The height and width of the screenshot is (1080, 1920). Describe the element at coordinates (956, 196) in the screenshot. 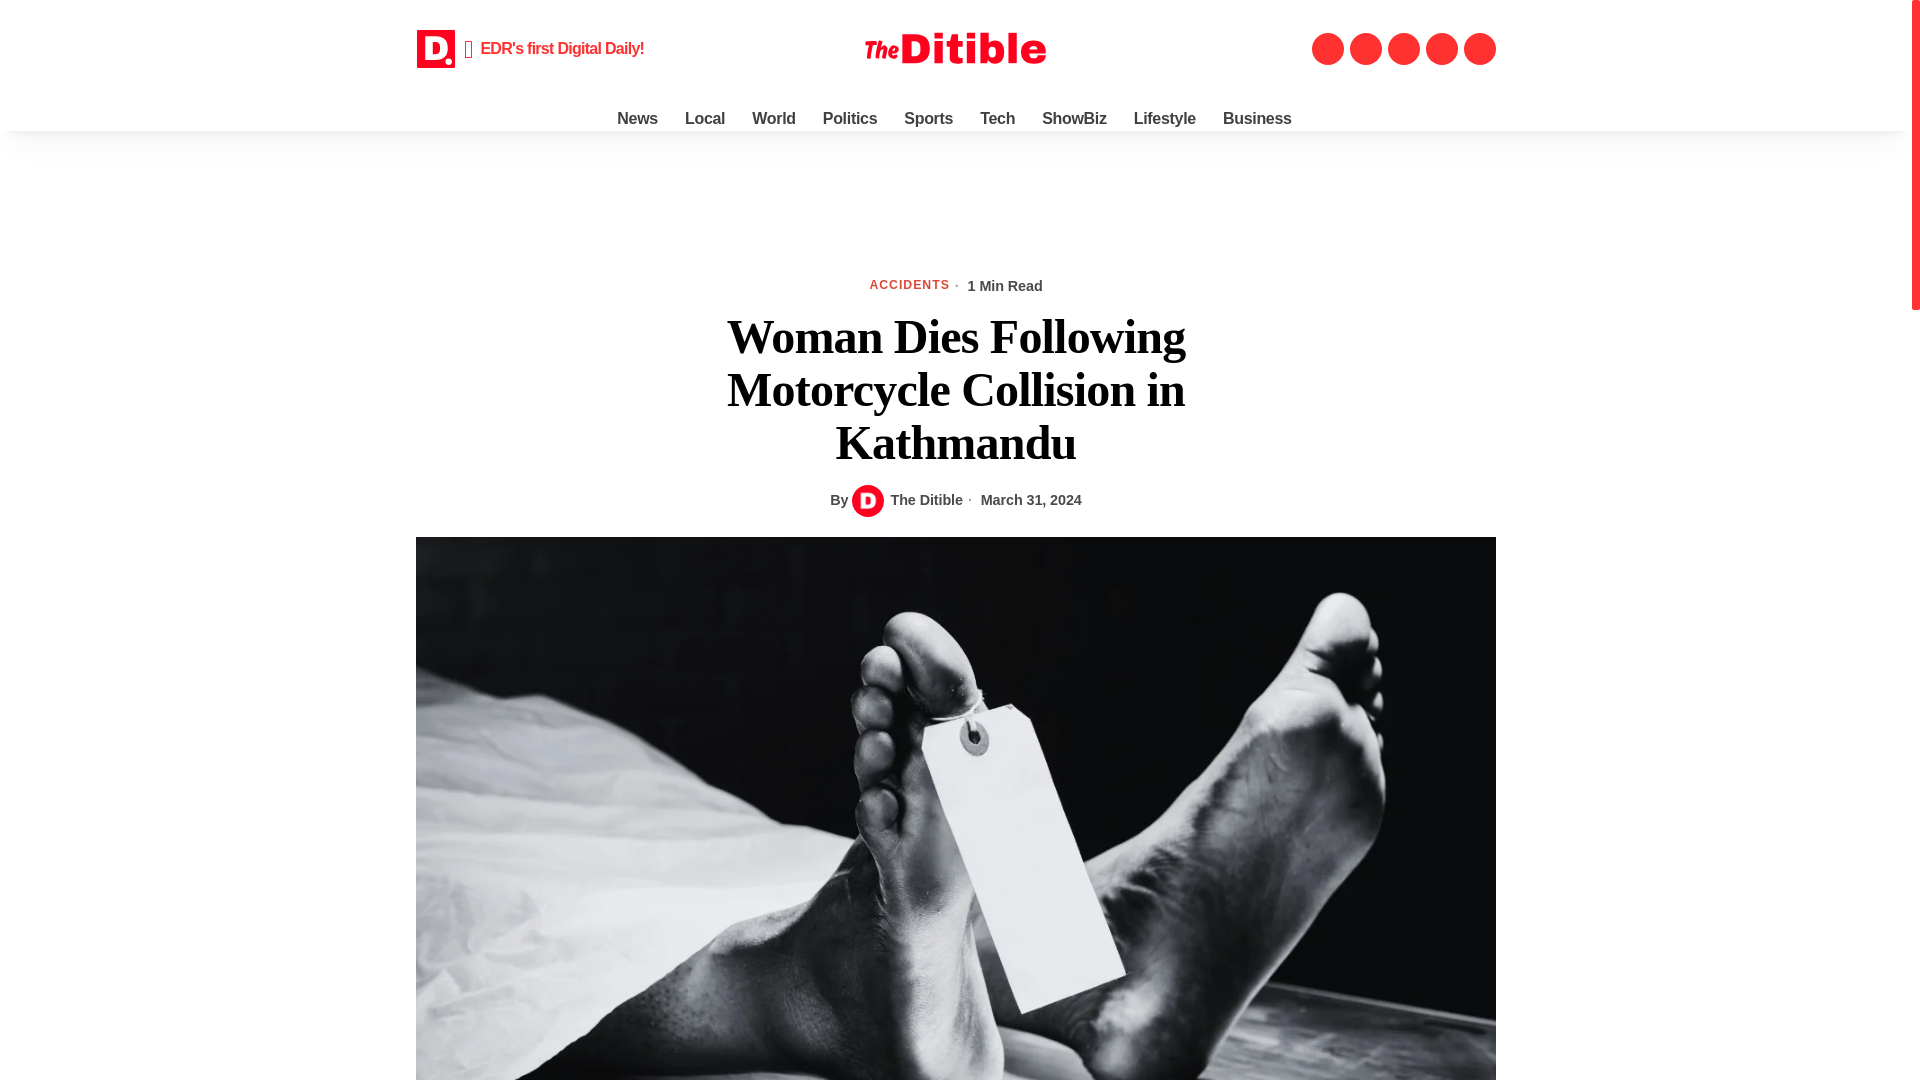

I see `Advertisement` at that location.